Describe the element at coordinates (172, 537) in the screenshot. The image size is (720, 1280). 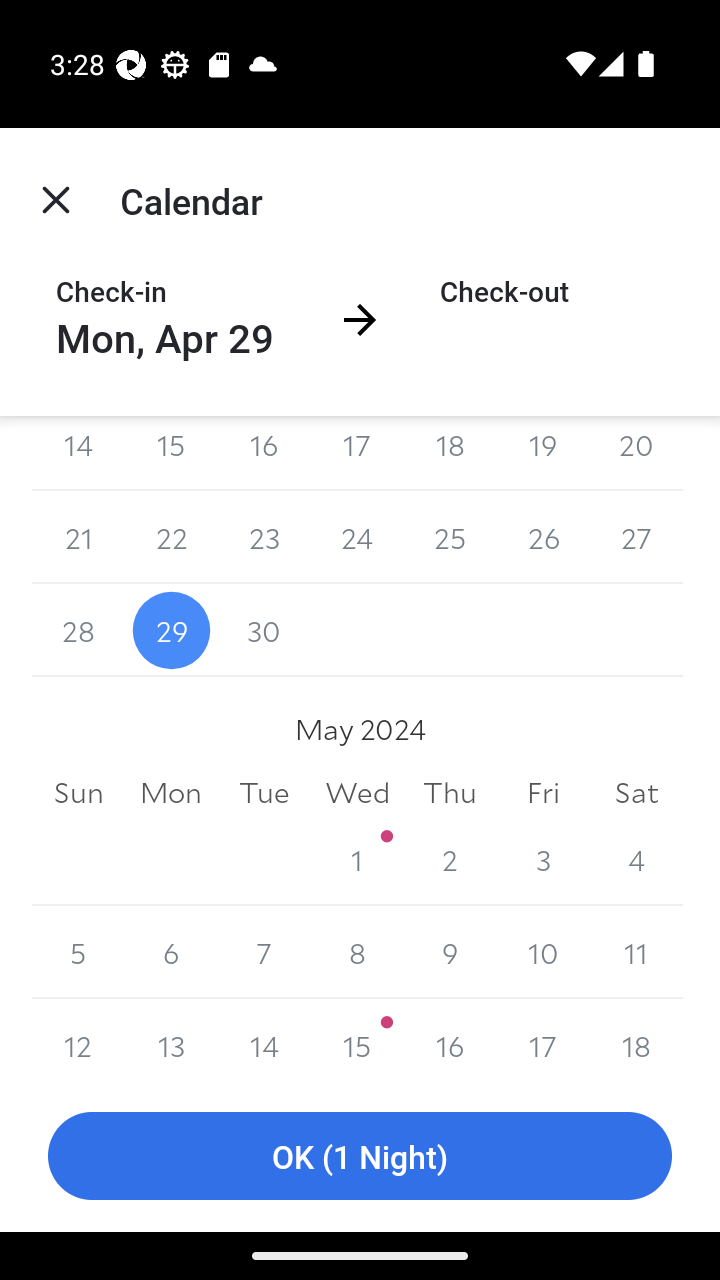
I see `22 22 April 2024` at that location.